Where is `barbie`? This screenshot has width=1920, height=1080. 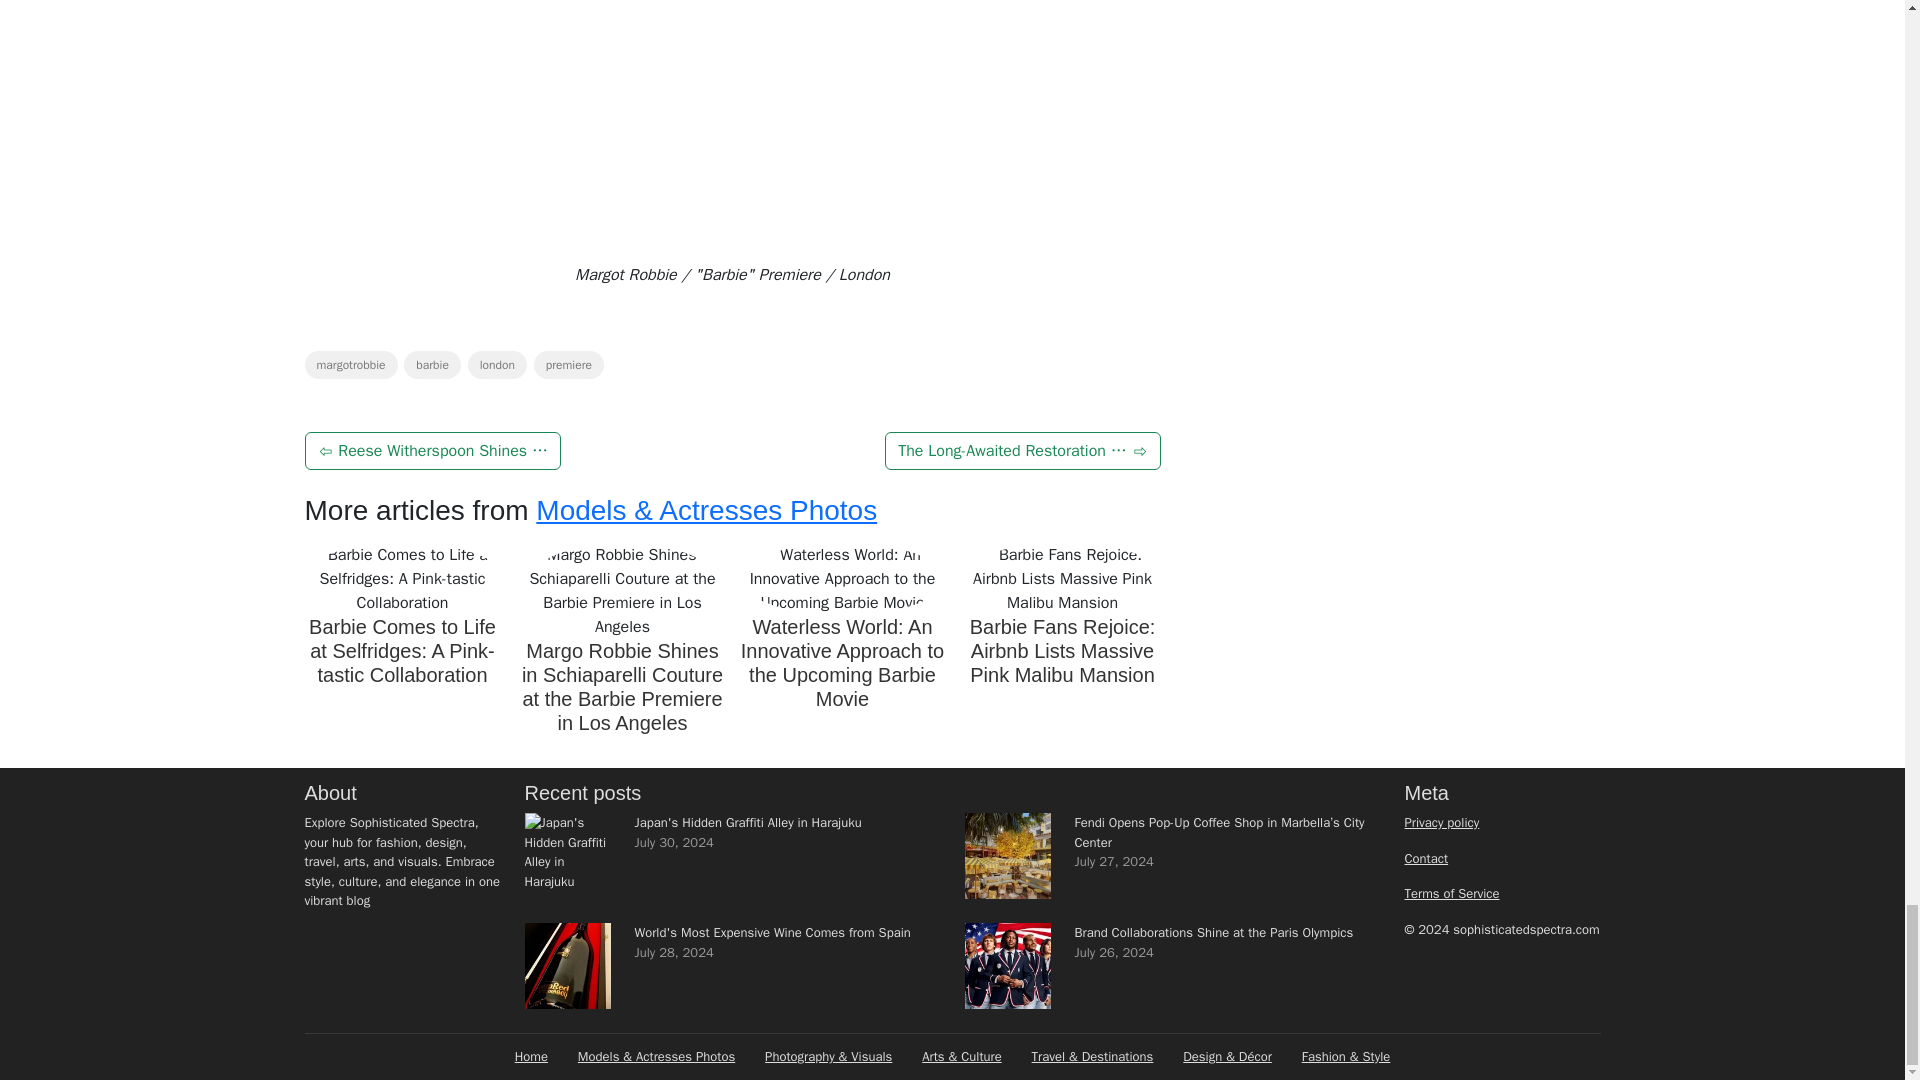 barbie is located at coordinates (432, 365).